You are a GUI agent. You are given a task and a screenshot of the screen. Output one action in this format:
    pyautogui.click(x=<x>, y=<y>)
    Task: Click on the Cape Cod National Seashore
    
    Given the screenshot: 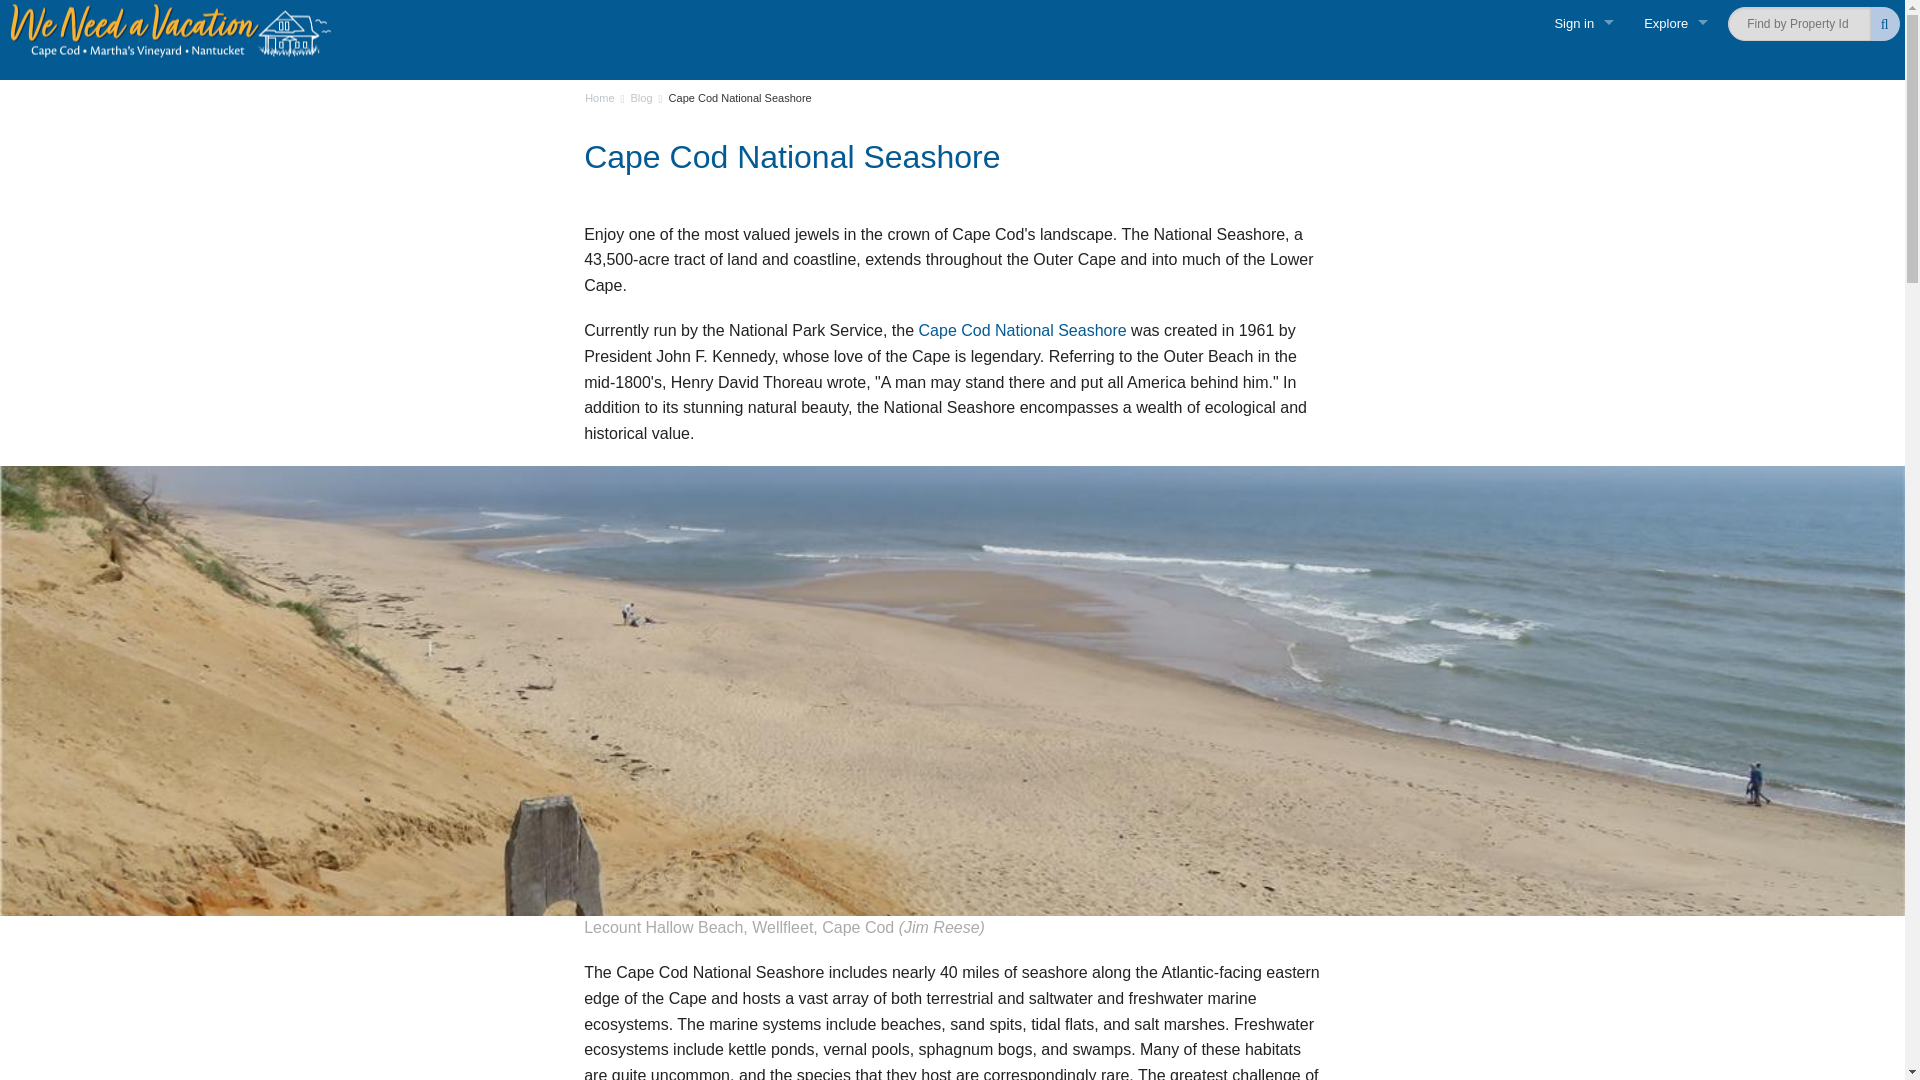 What is the action you would take?
    pyautogui.click(x=732, y=98)
    